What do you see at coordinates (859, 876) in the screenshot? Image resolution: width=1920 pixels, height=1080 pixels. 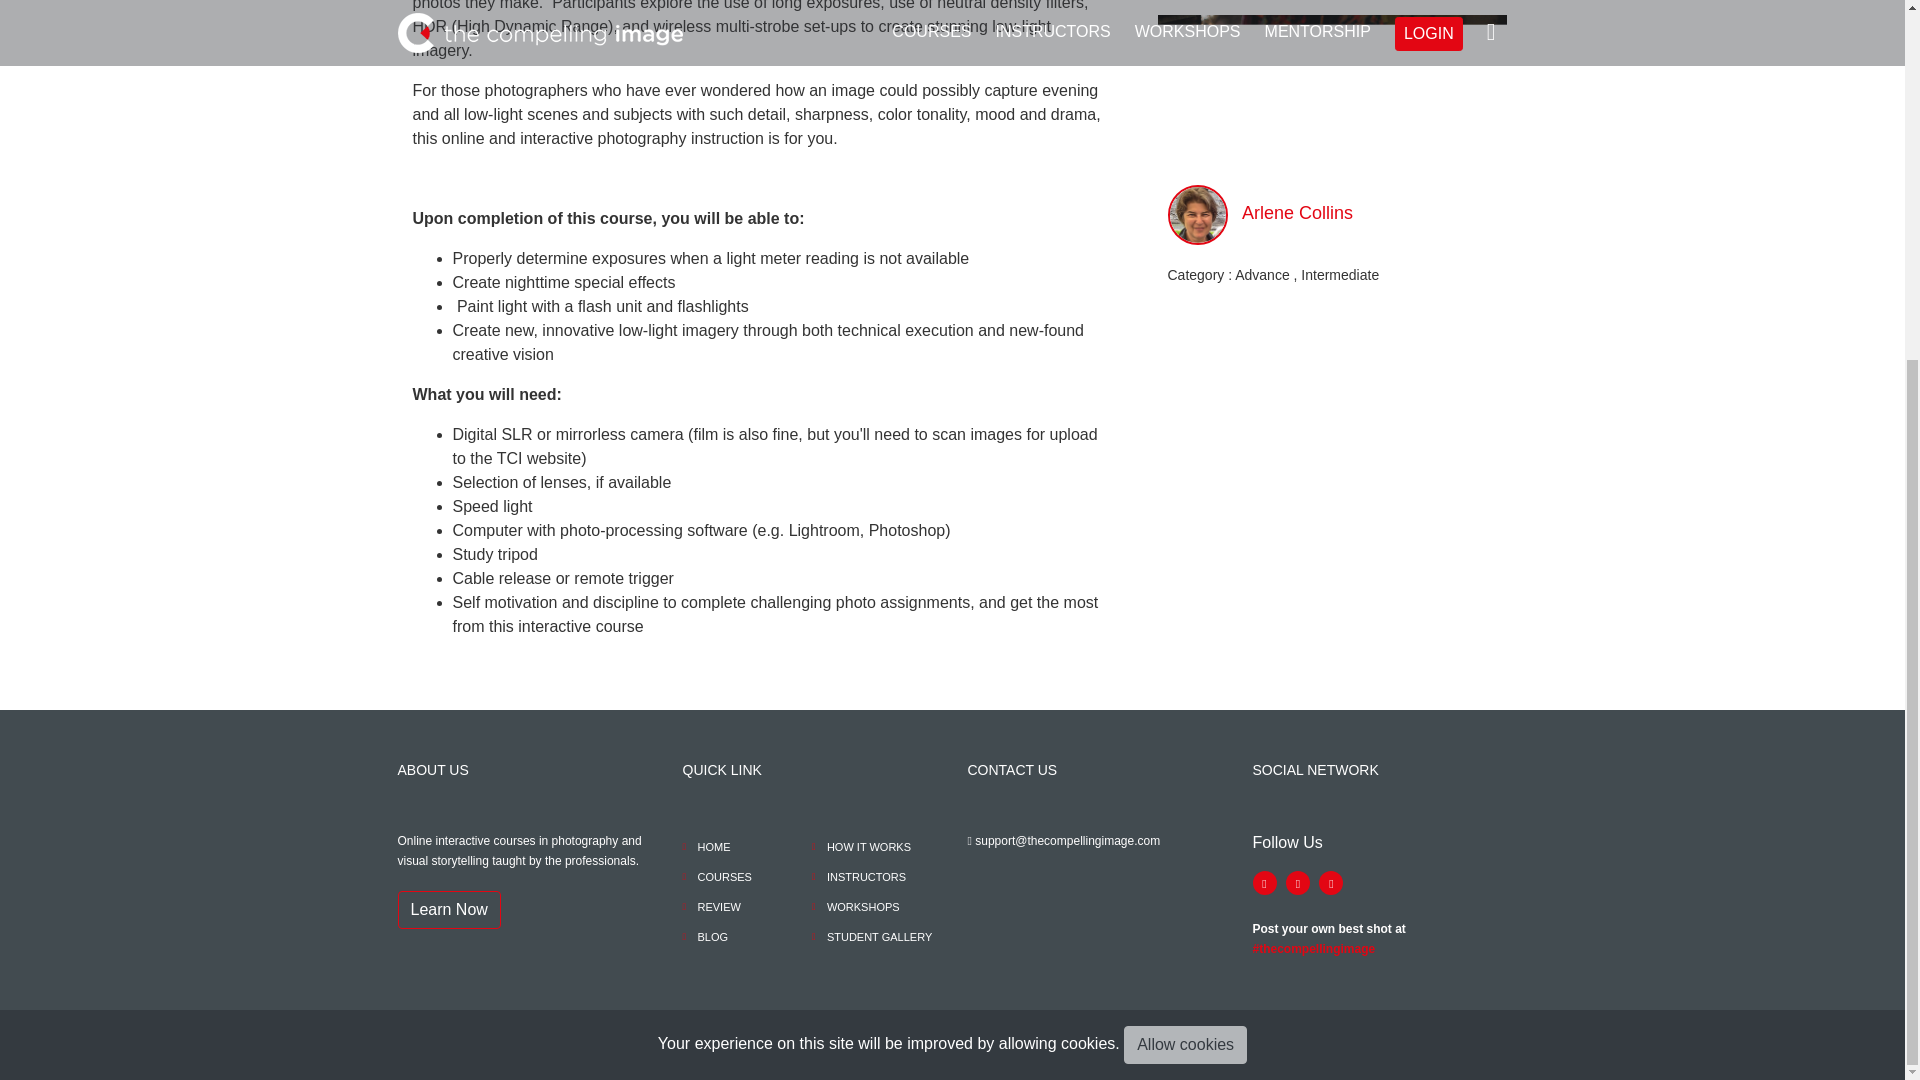 I see `INSTRUCTORS` at bounding box center [859, 876].